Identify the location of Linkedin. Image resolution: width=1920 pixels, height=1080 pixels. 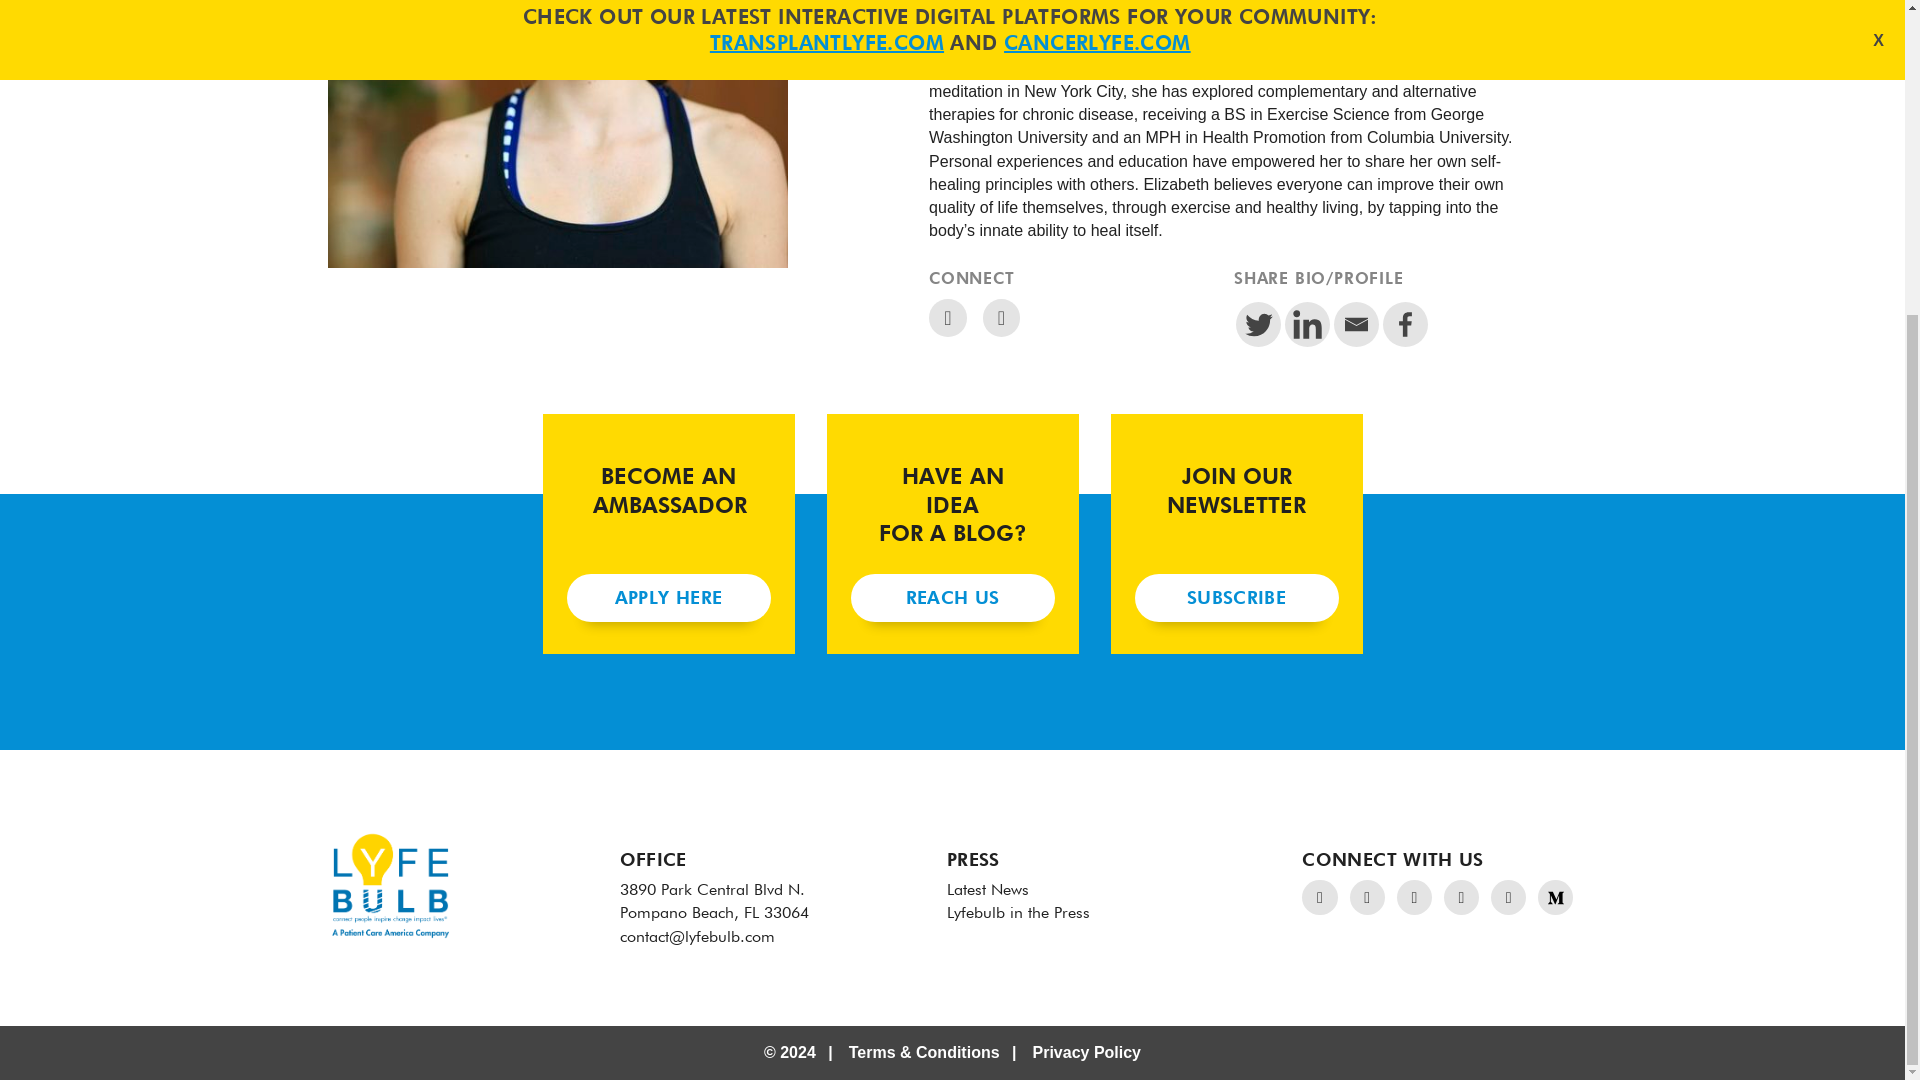
(1307, 324).